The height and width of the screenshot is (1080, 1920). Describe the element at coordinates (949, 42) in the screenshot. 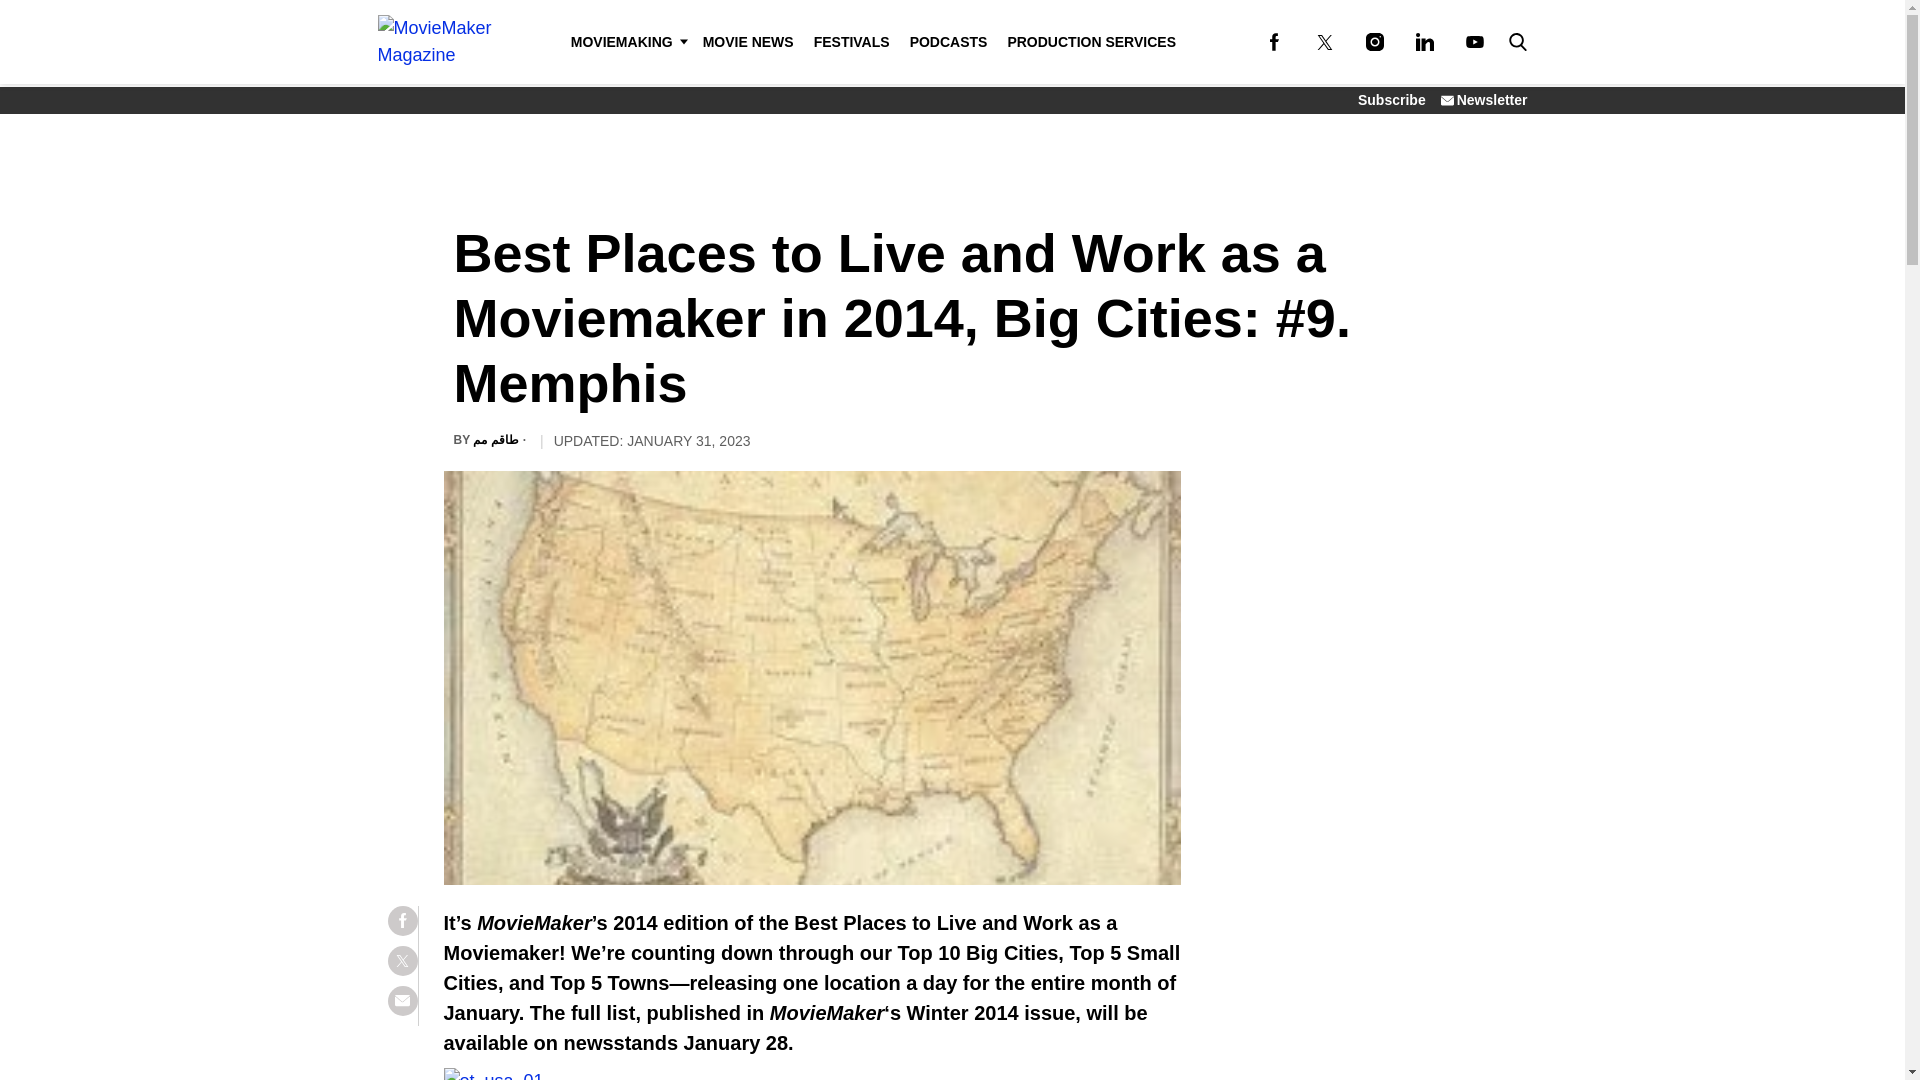

I see `PODCASTS` at that location.